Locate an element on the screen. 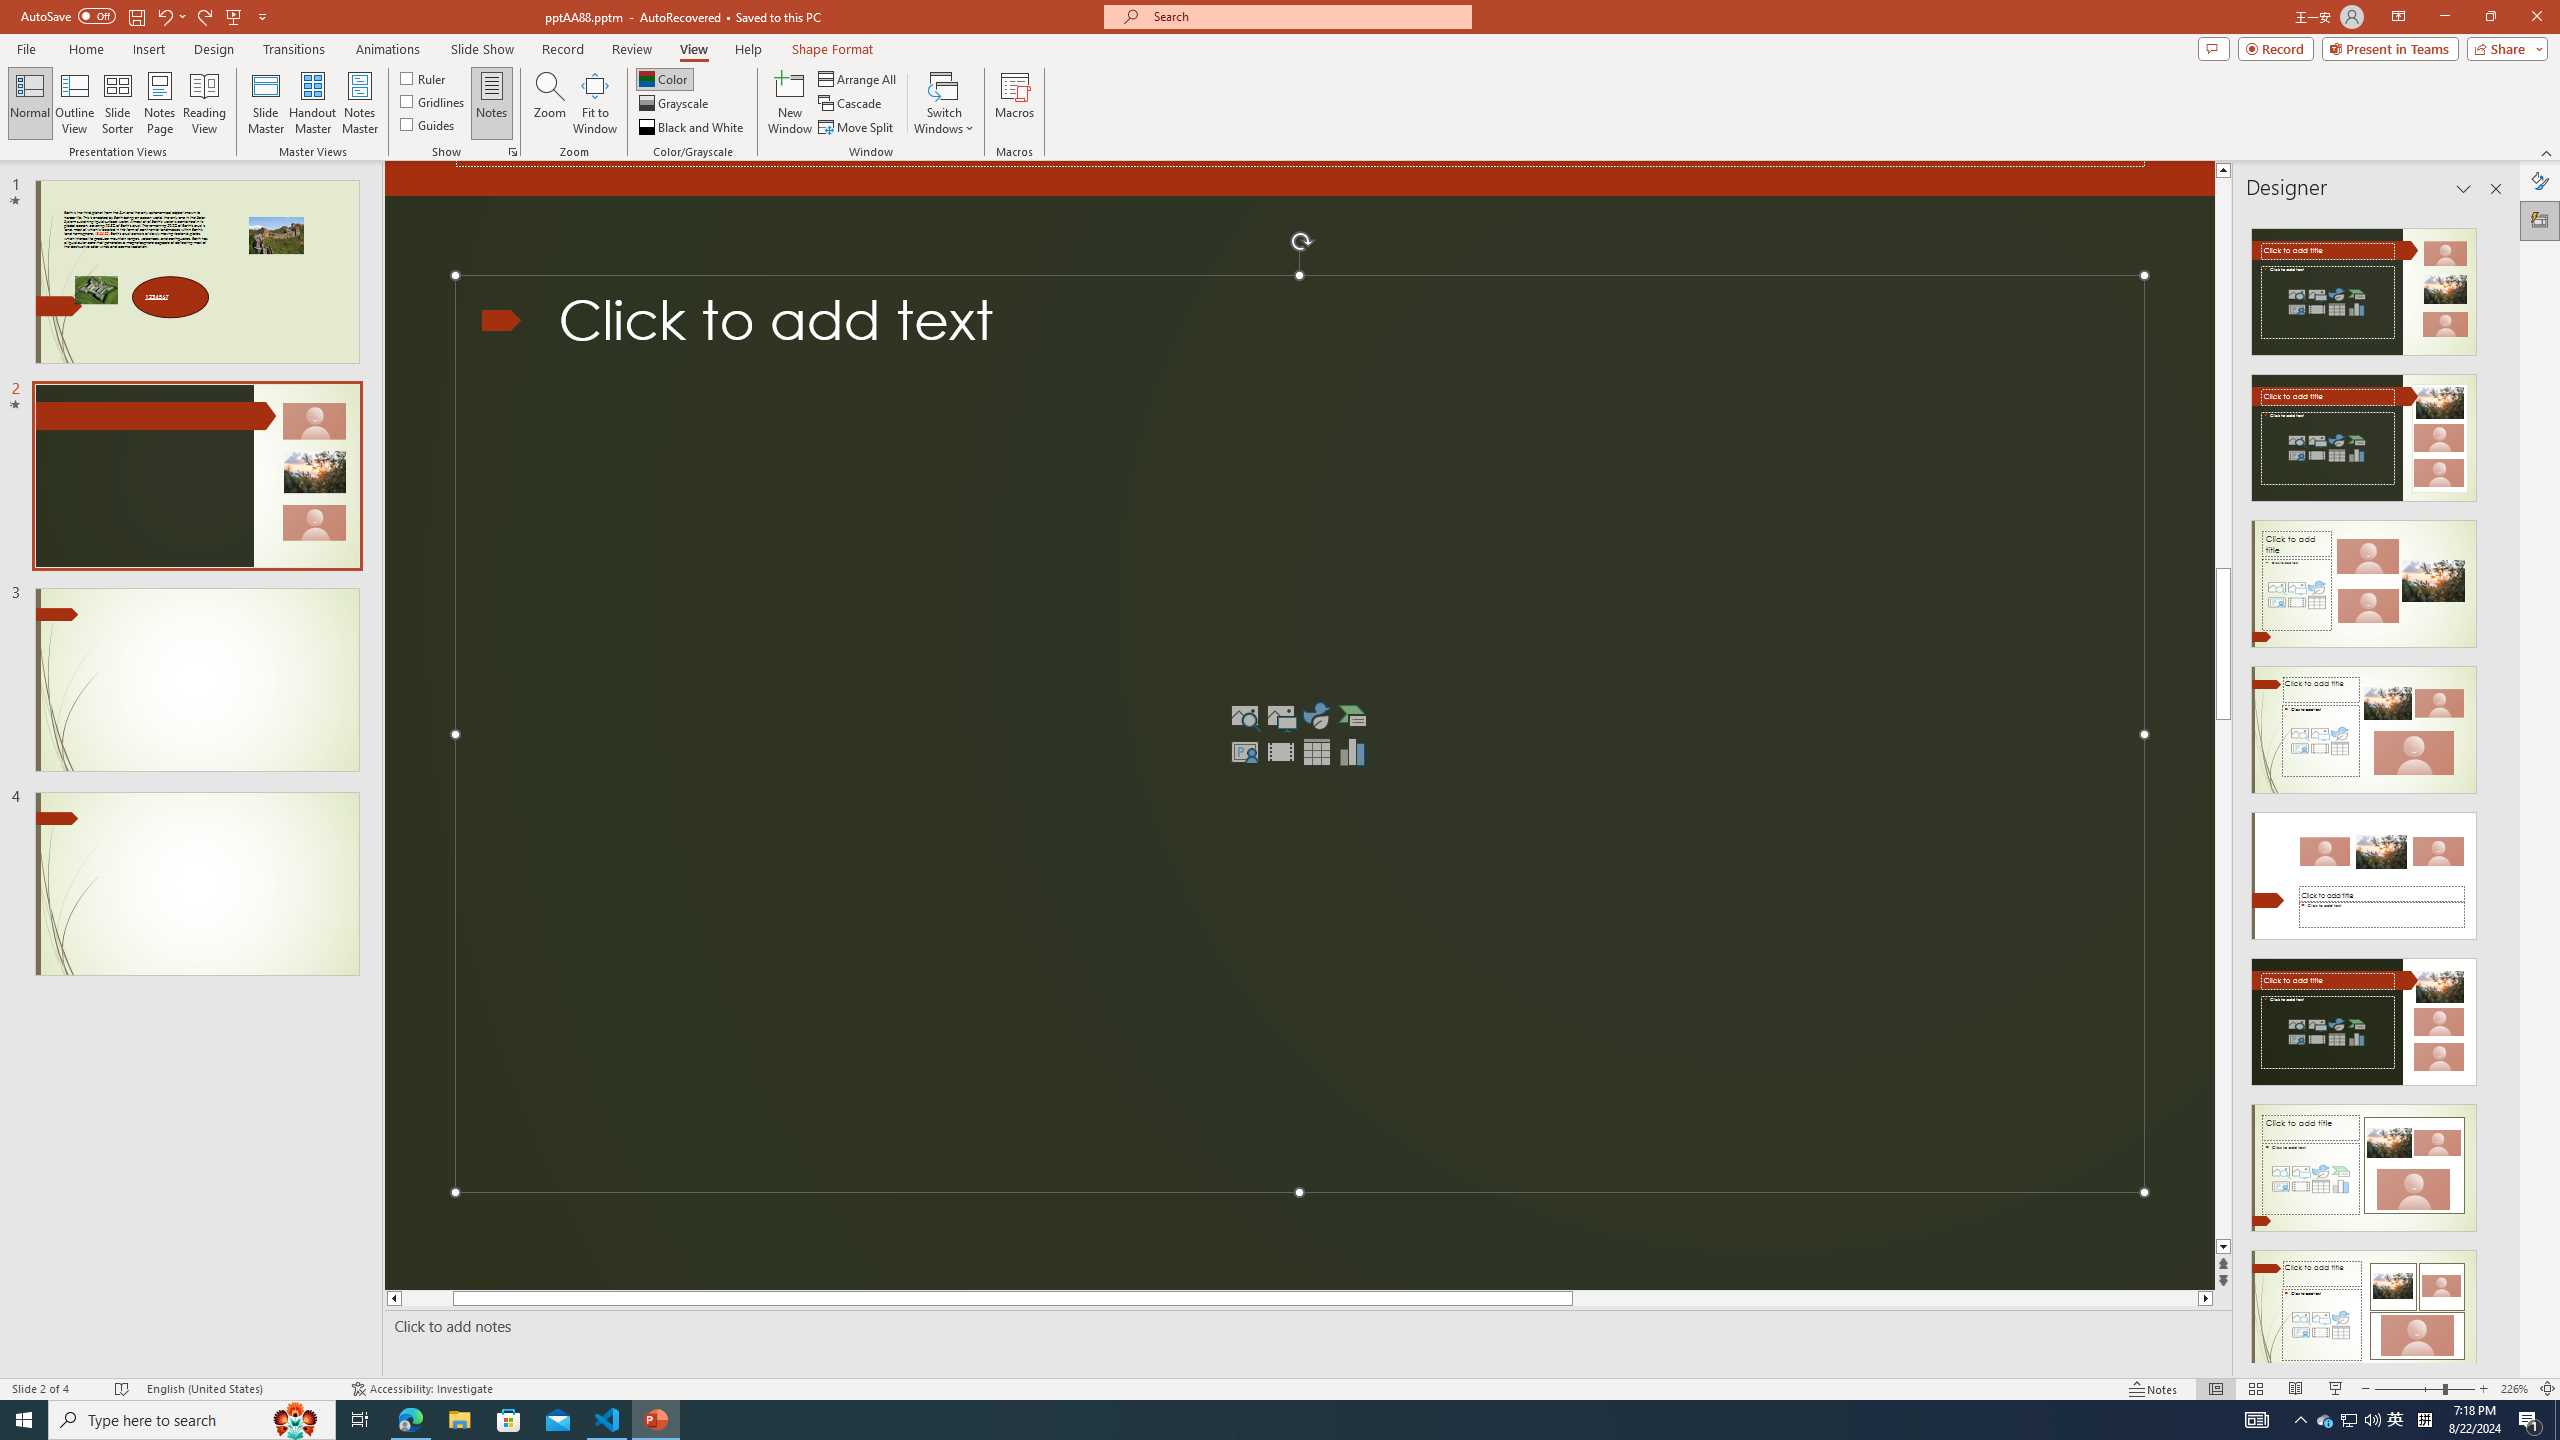 This screenshot has height=1440, width=2560. Fit to Window is located at coordinates (594, 103).